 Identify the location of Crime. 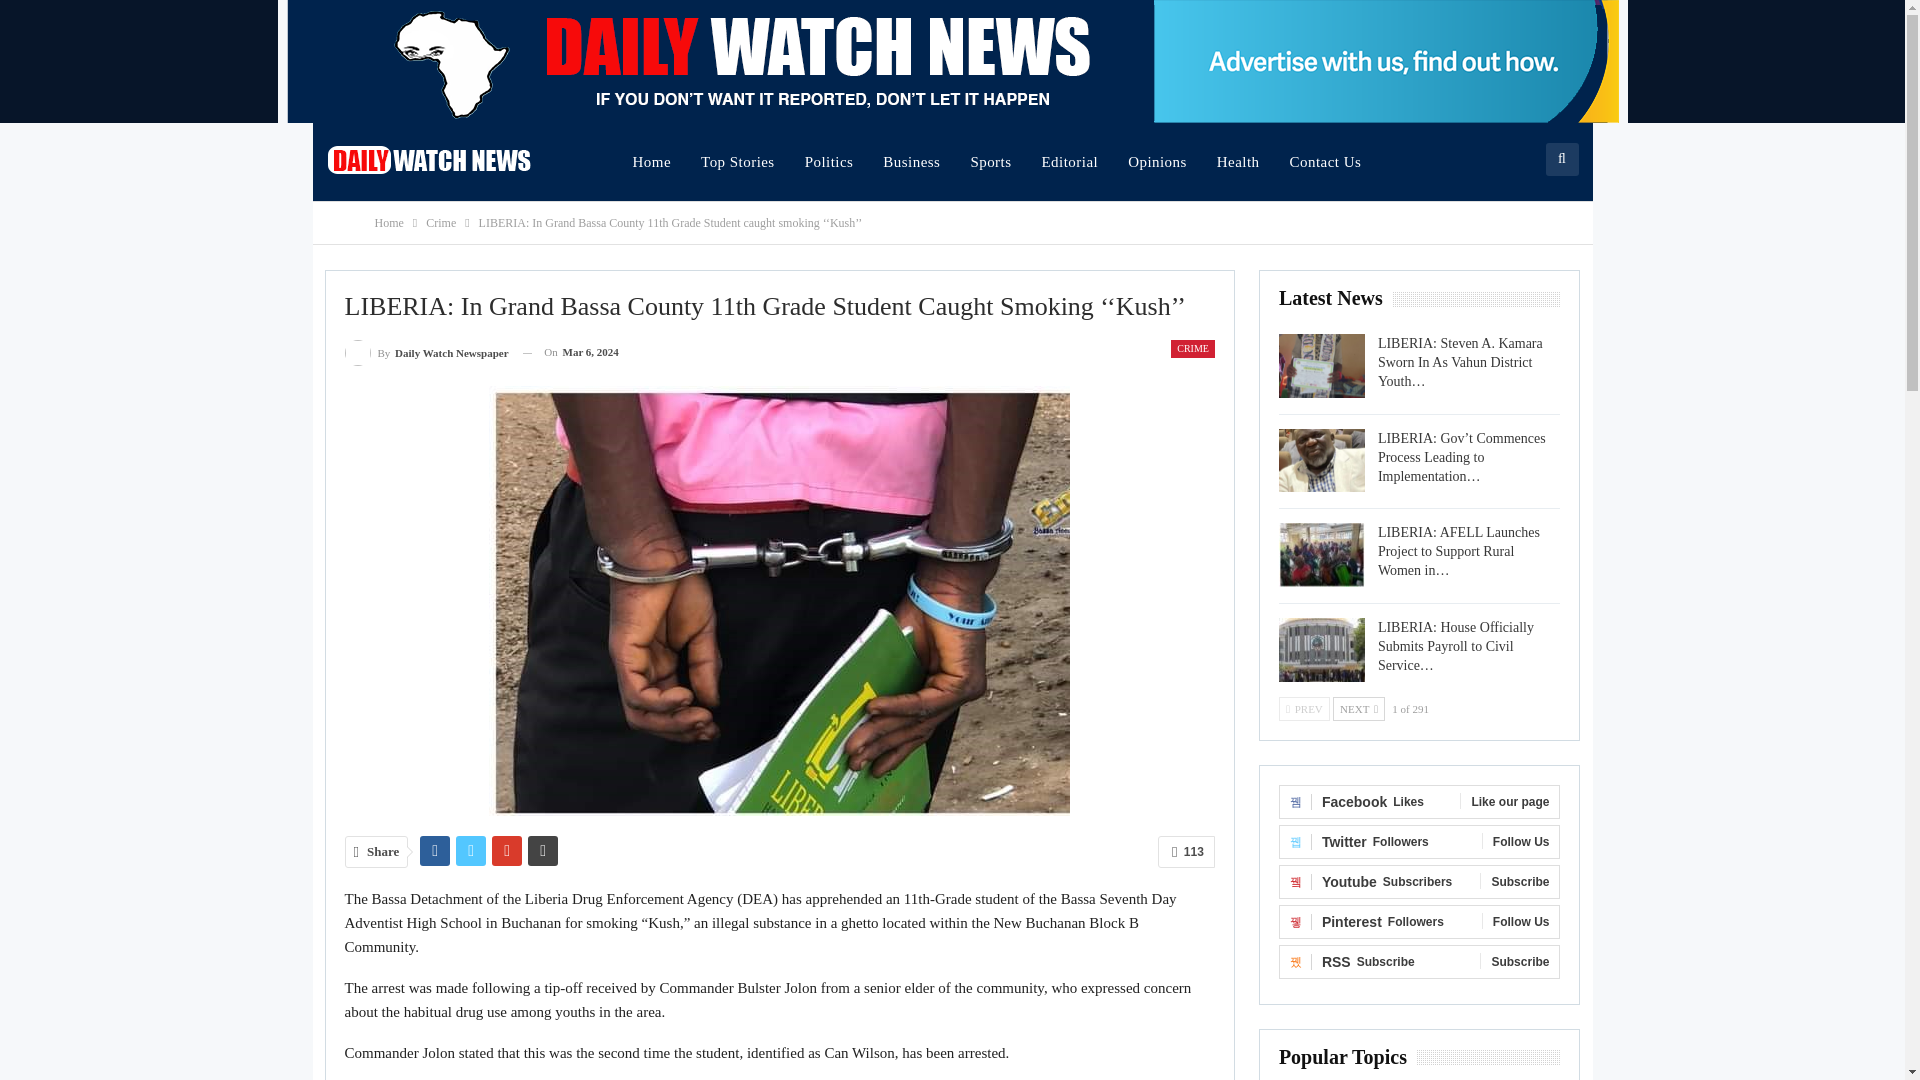
(441, 222).